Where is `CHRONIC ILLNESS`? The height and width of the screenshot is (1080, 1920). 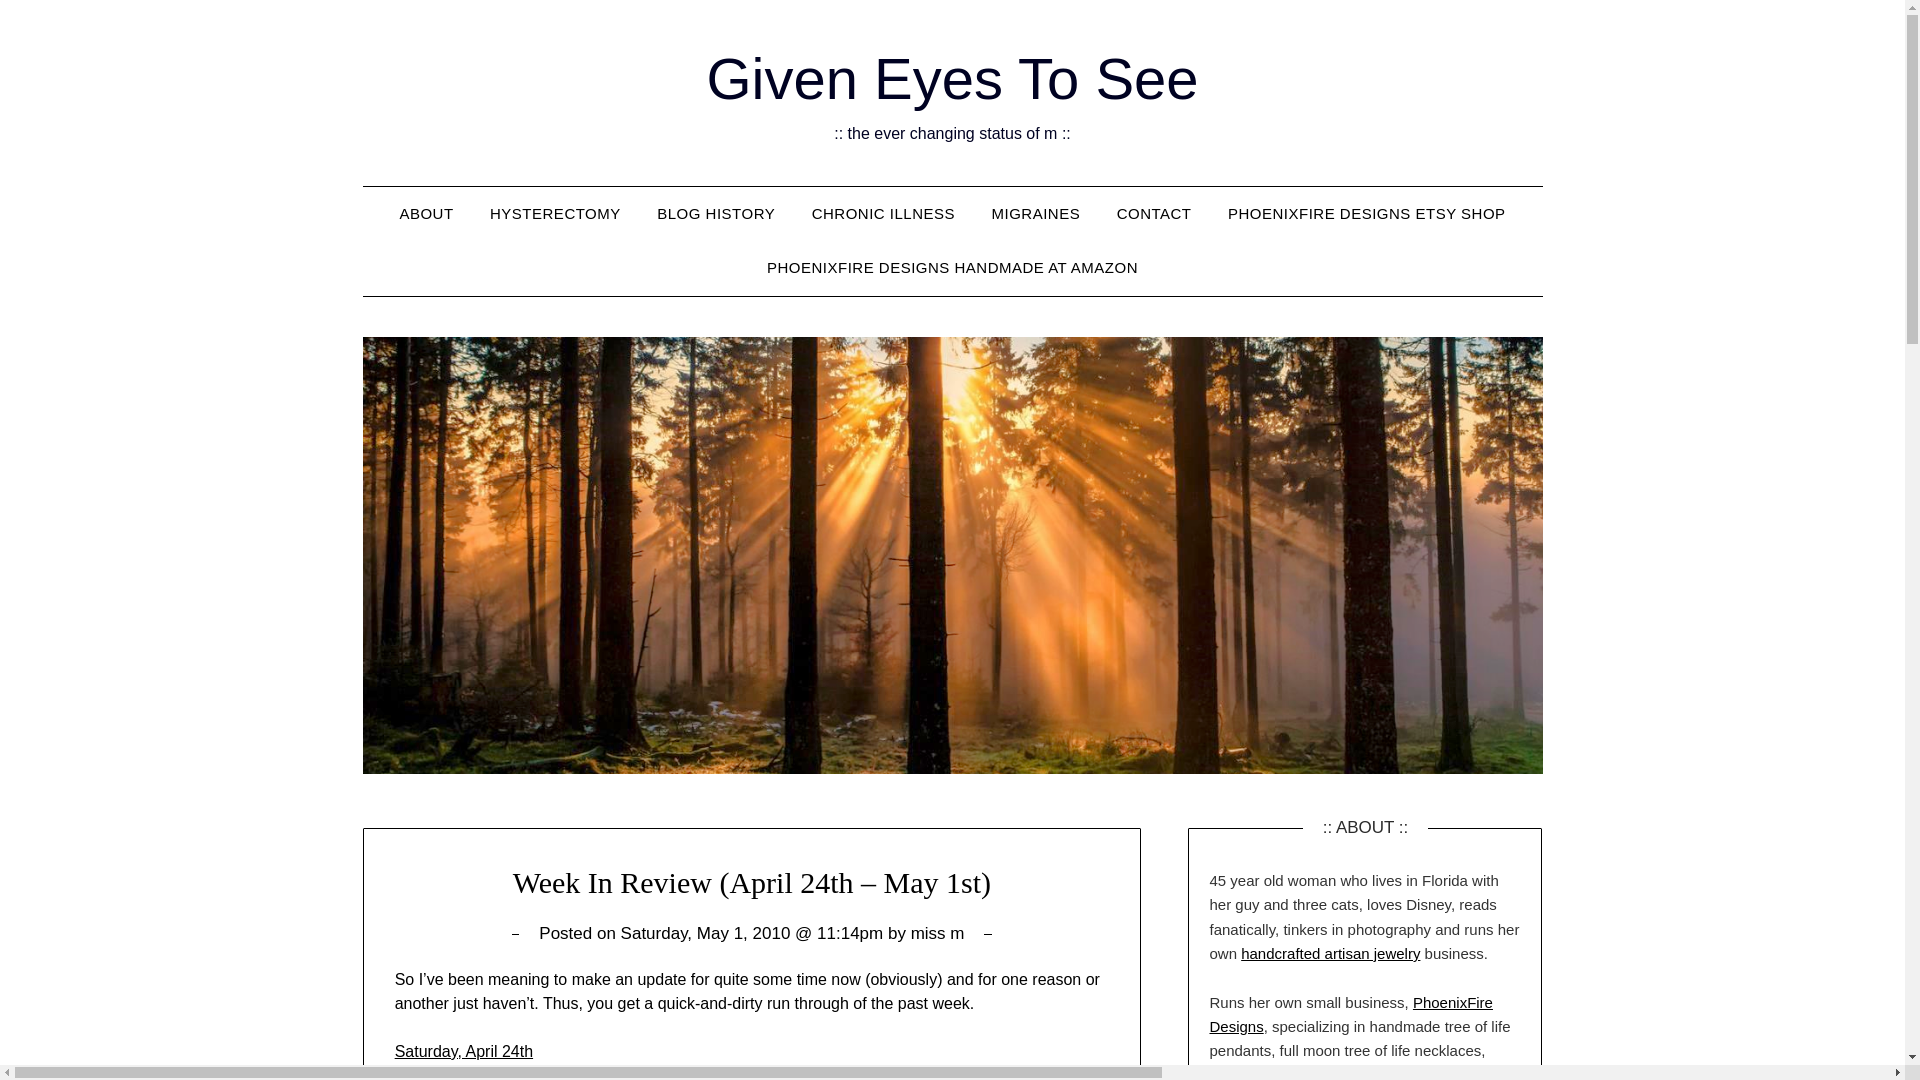 CHRONIC ILLNESS is located at coordinates (884, 213).